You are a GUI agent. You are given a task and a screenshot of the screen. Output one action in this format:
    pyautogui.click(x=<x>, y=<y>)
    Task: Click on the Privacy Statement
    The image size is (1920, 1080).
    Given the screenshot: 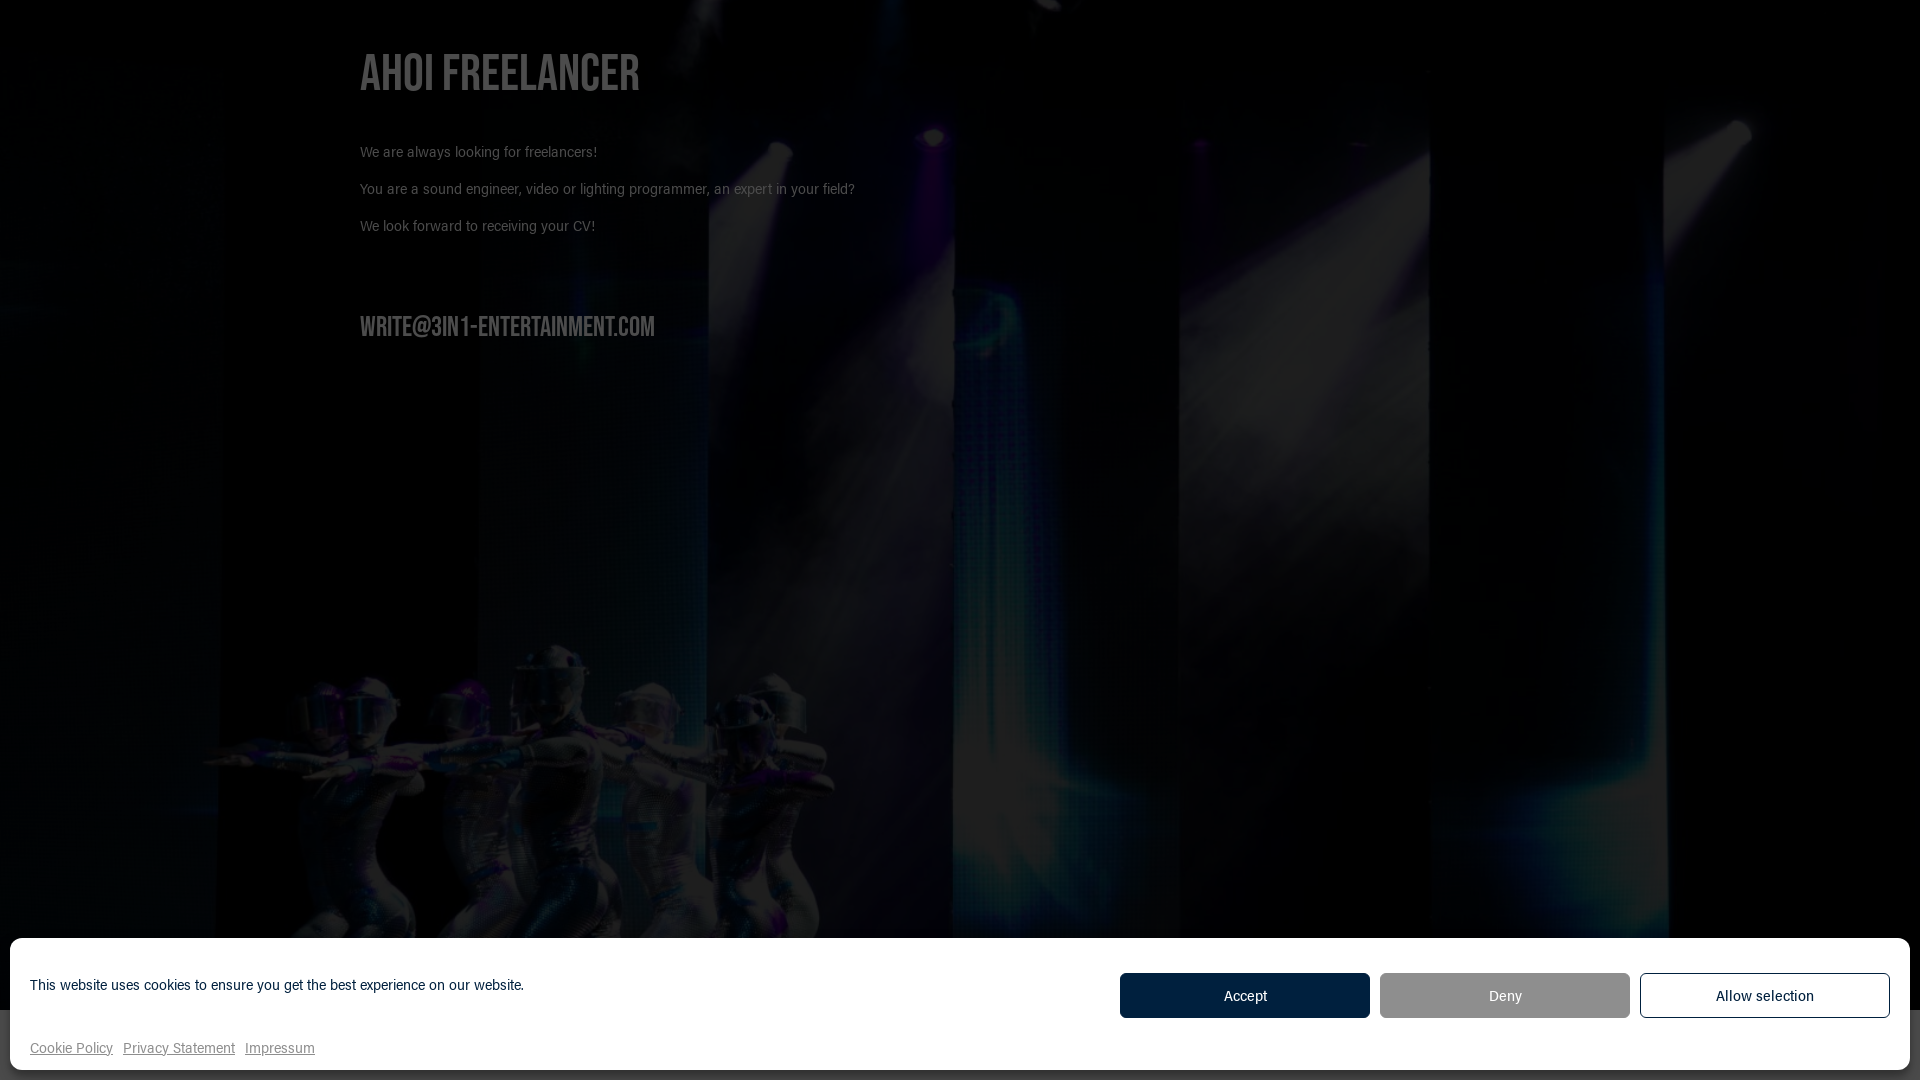 What is the action you would take?
    pyautogui.click(x=178, y=1046)
    